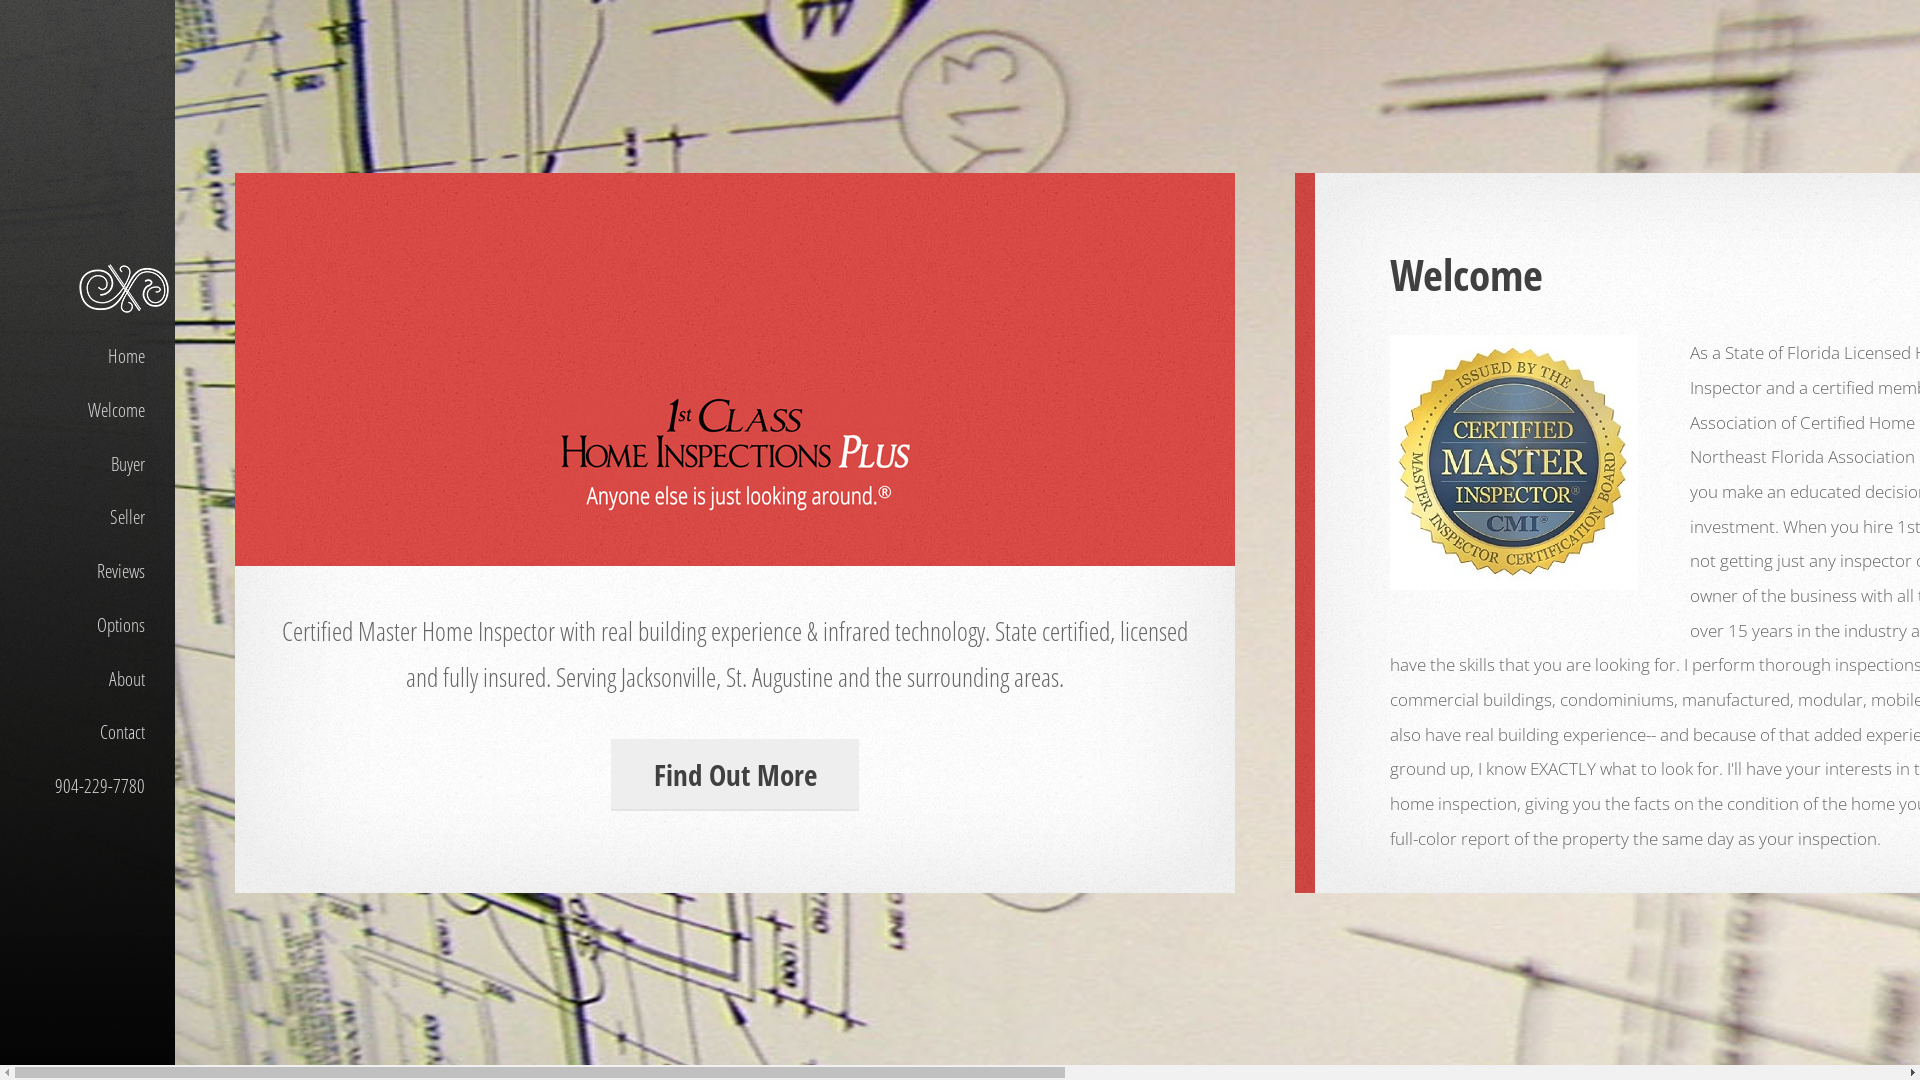  Describe the element at coordinates (88, 572) in the screenshot. I see `Reviews` at that location.